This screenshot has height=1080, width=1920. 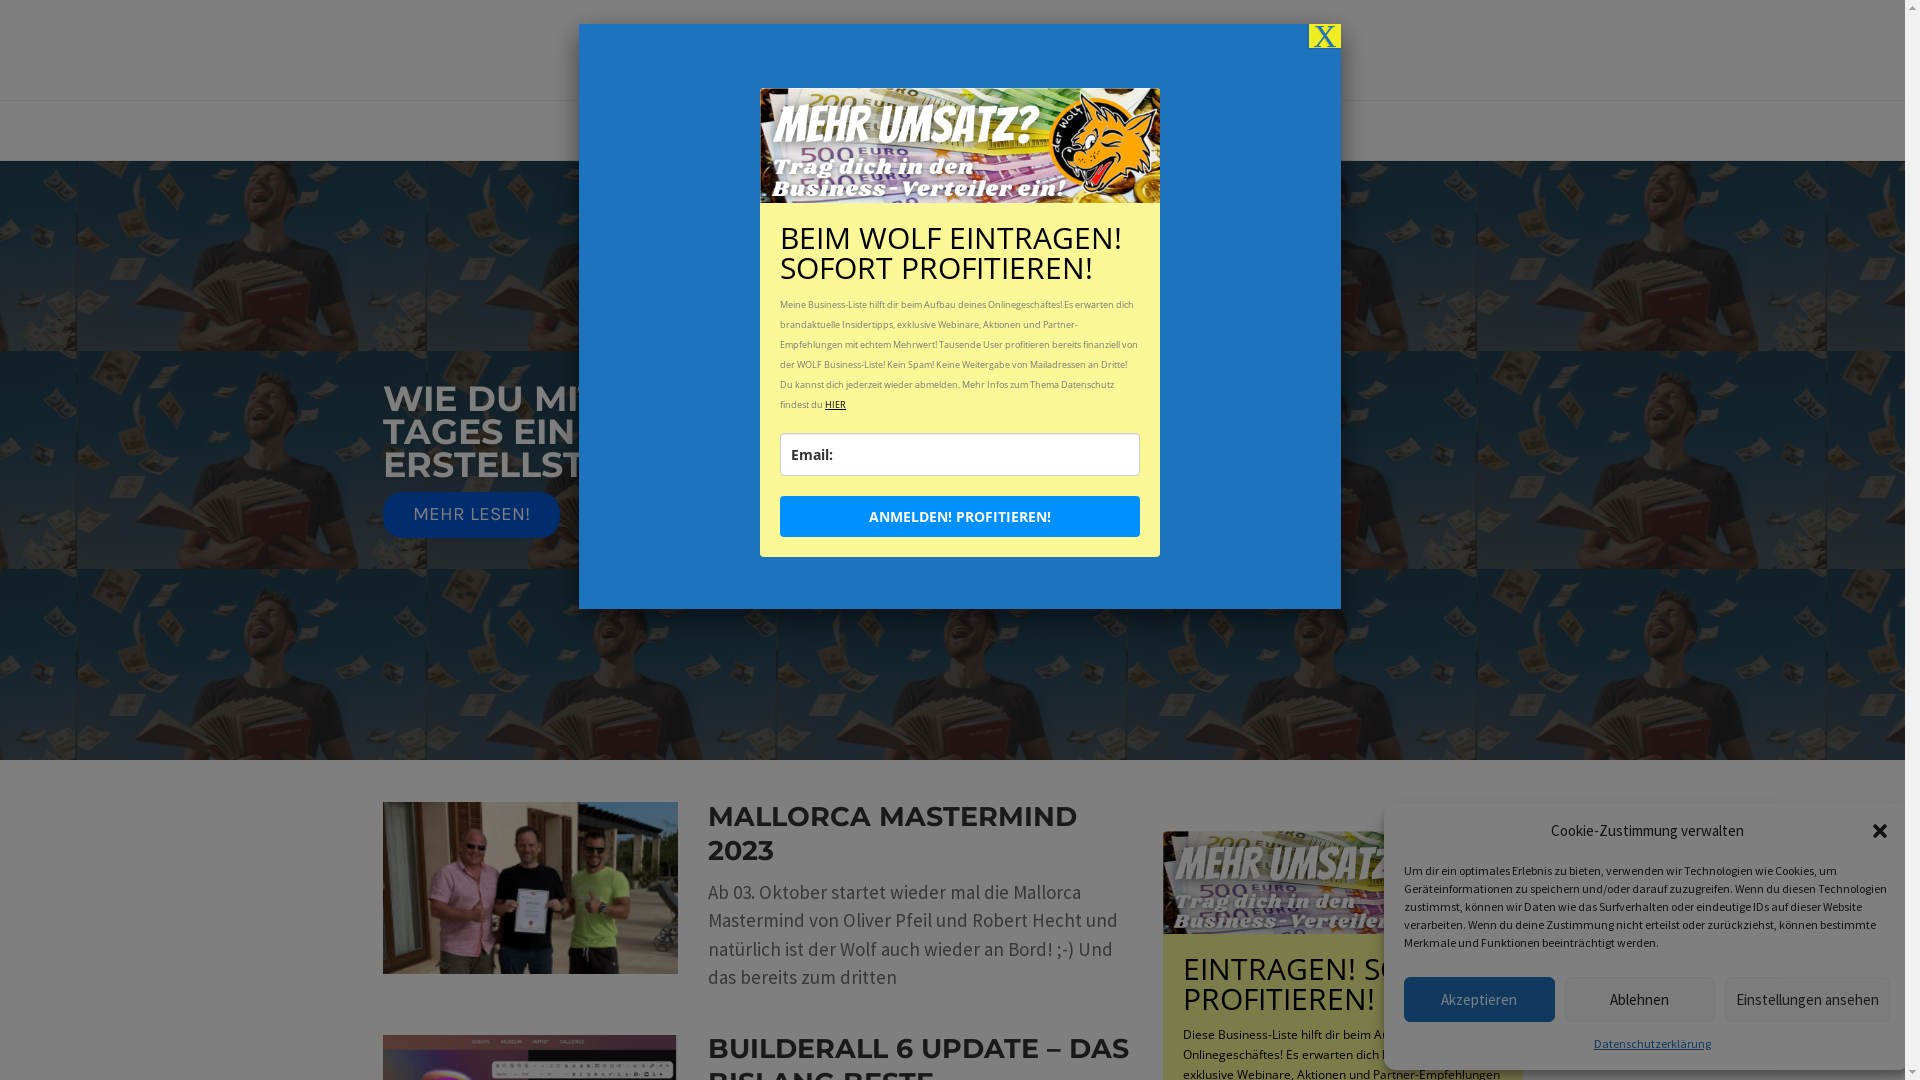 What do you see at coordinates (471, 515) in the screenshot?
I see `MEHR LESEN!` at bounding box center [471, 515].